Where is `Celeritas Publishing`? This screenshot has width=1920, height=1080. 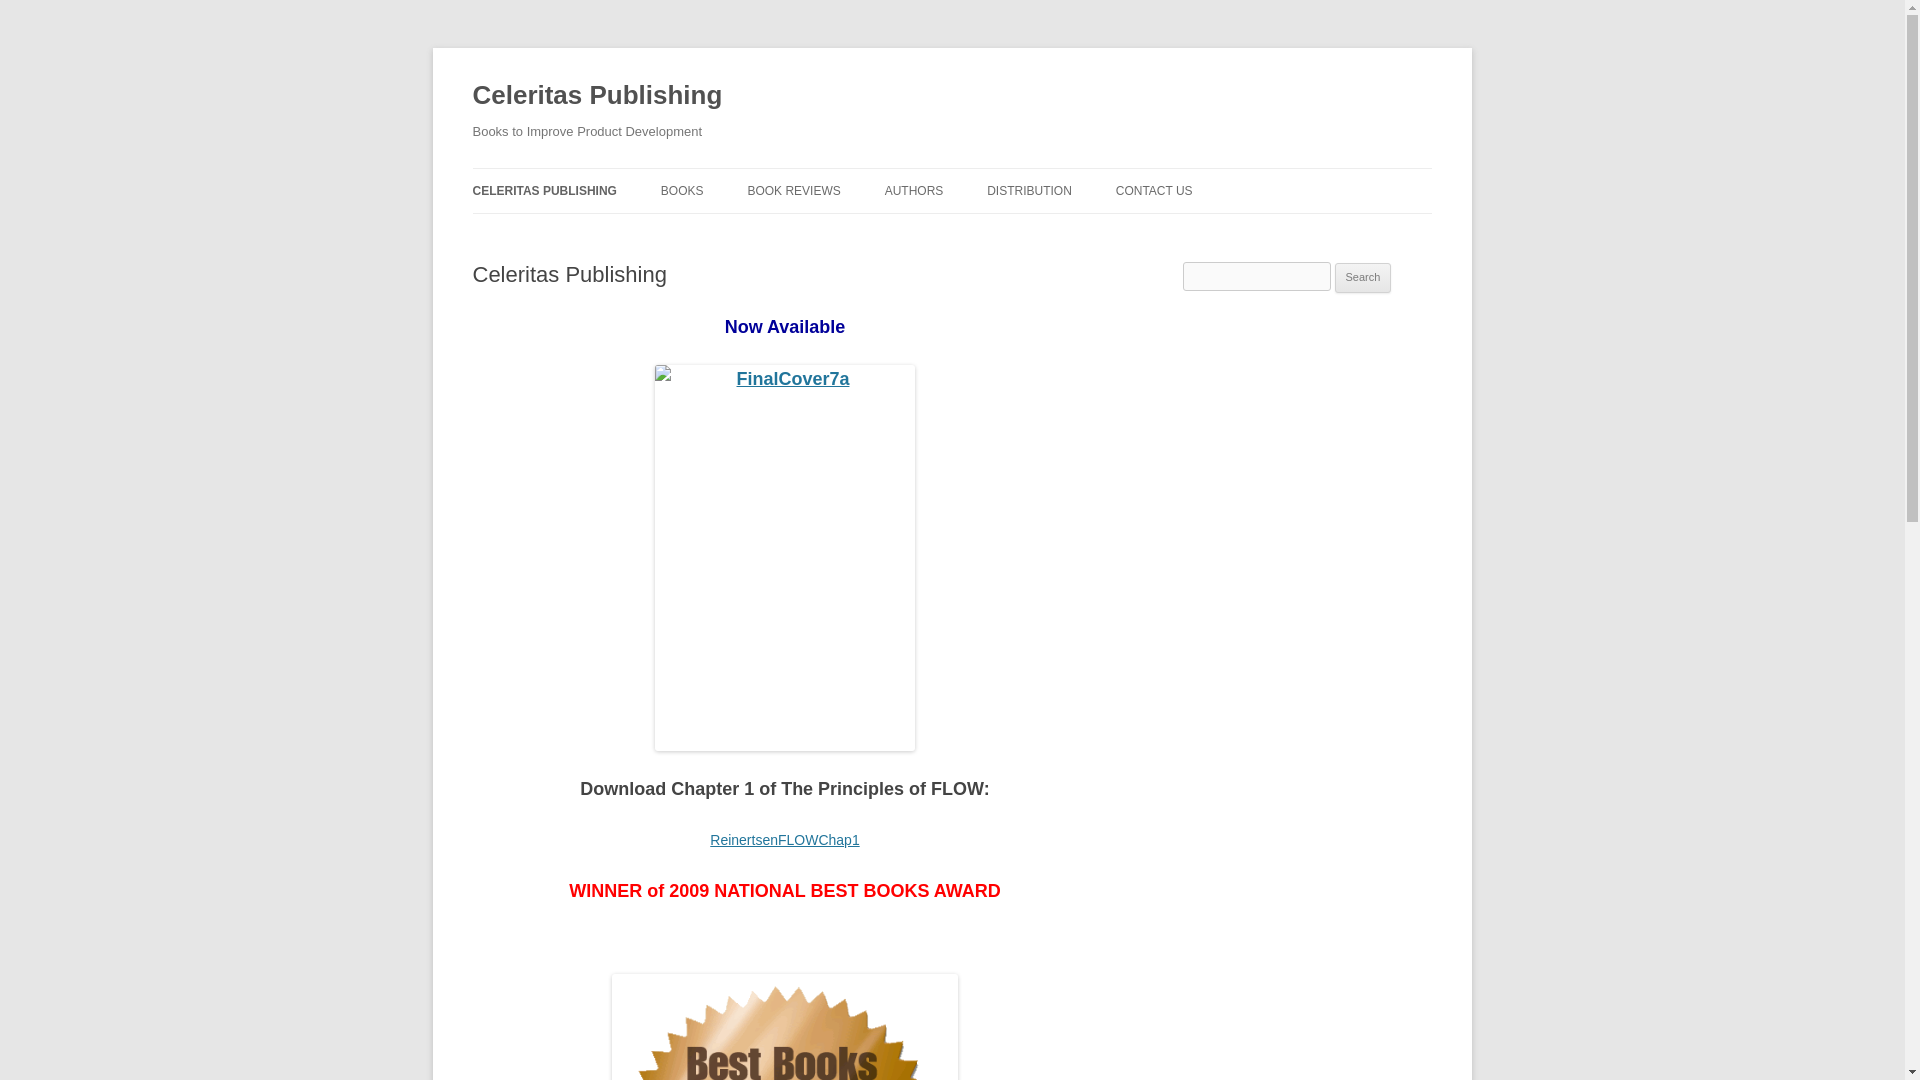
Celeritas Publishing is located at coordinates (596, 96).